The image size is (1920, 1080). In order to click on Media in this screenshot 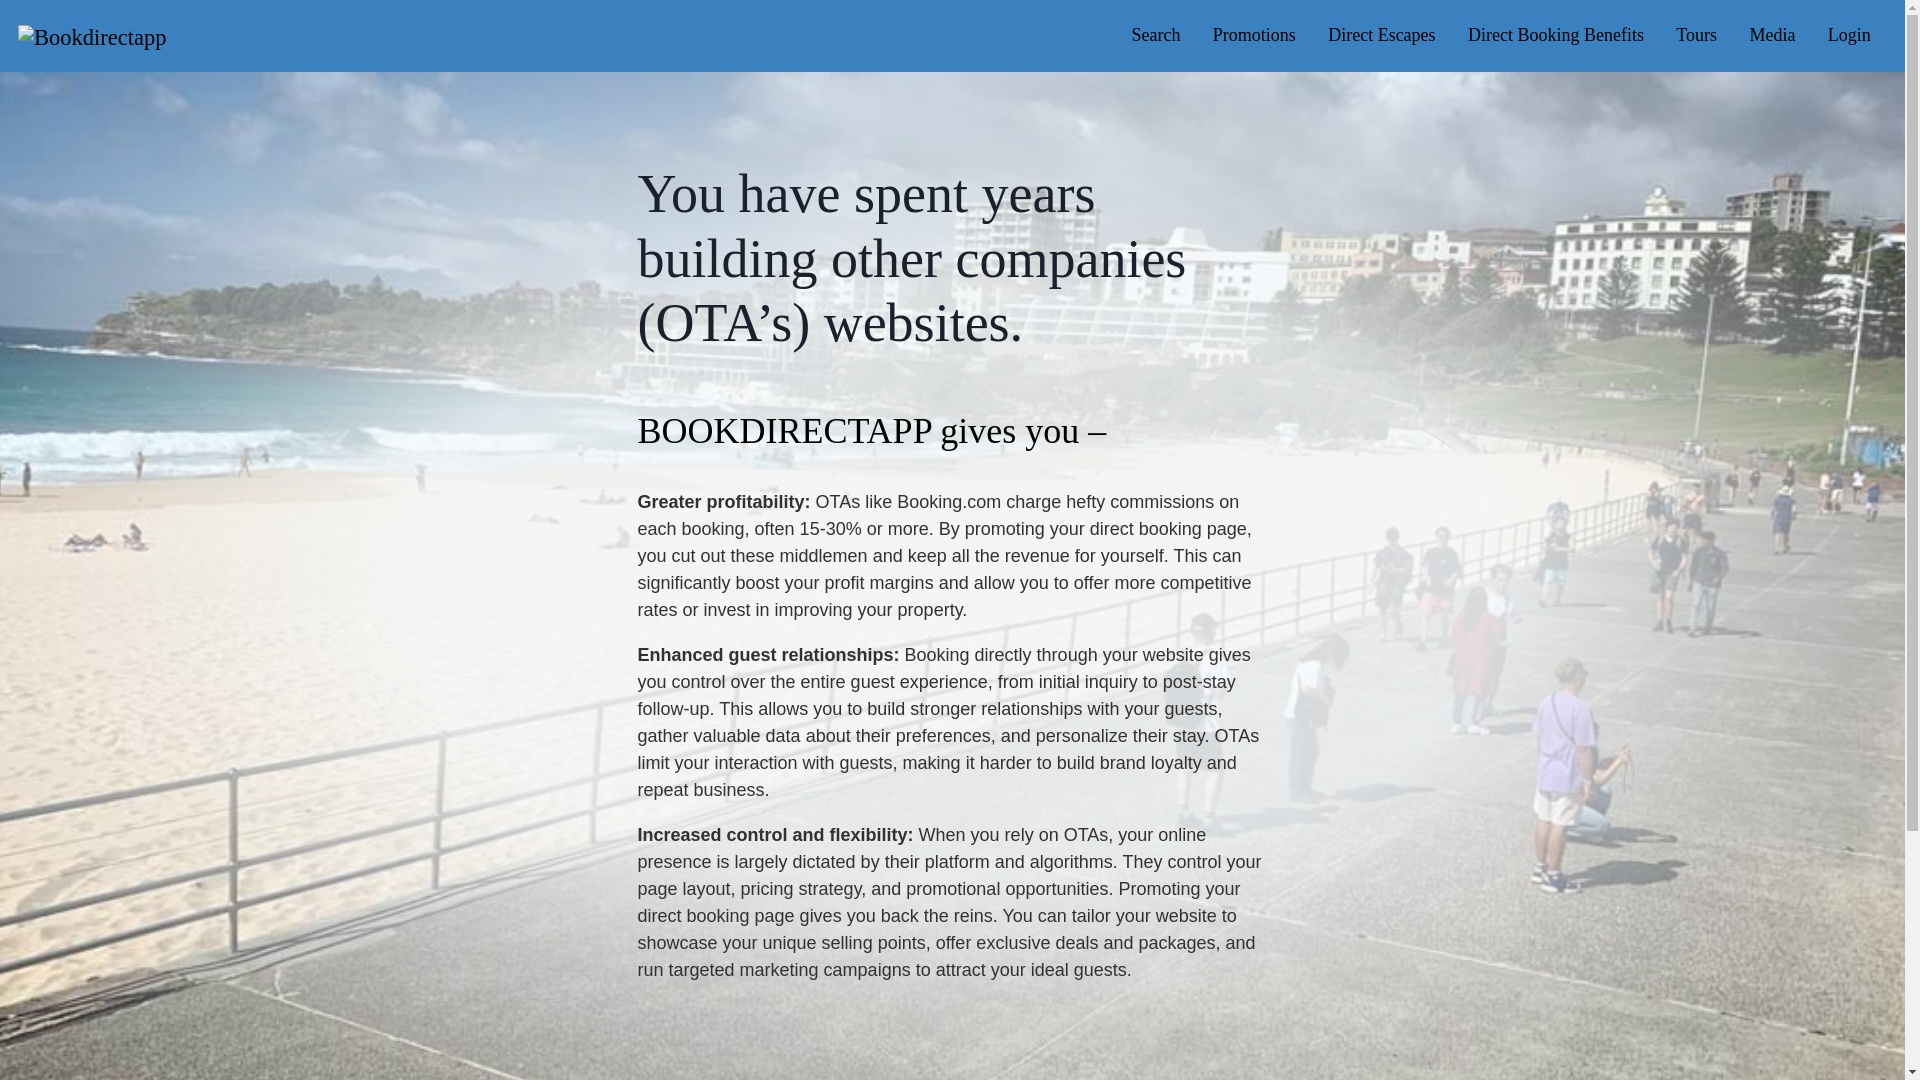, I will do `click(1772, 35)`.